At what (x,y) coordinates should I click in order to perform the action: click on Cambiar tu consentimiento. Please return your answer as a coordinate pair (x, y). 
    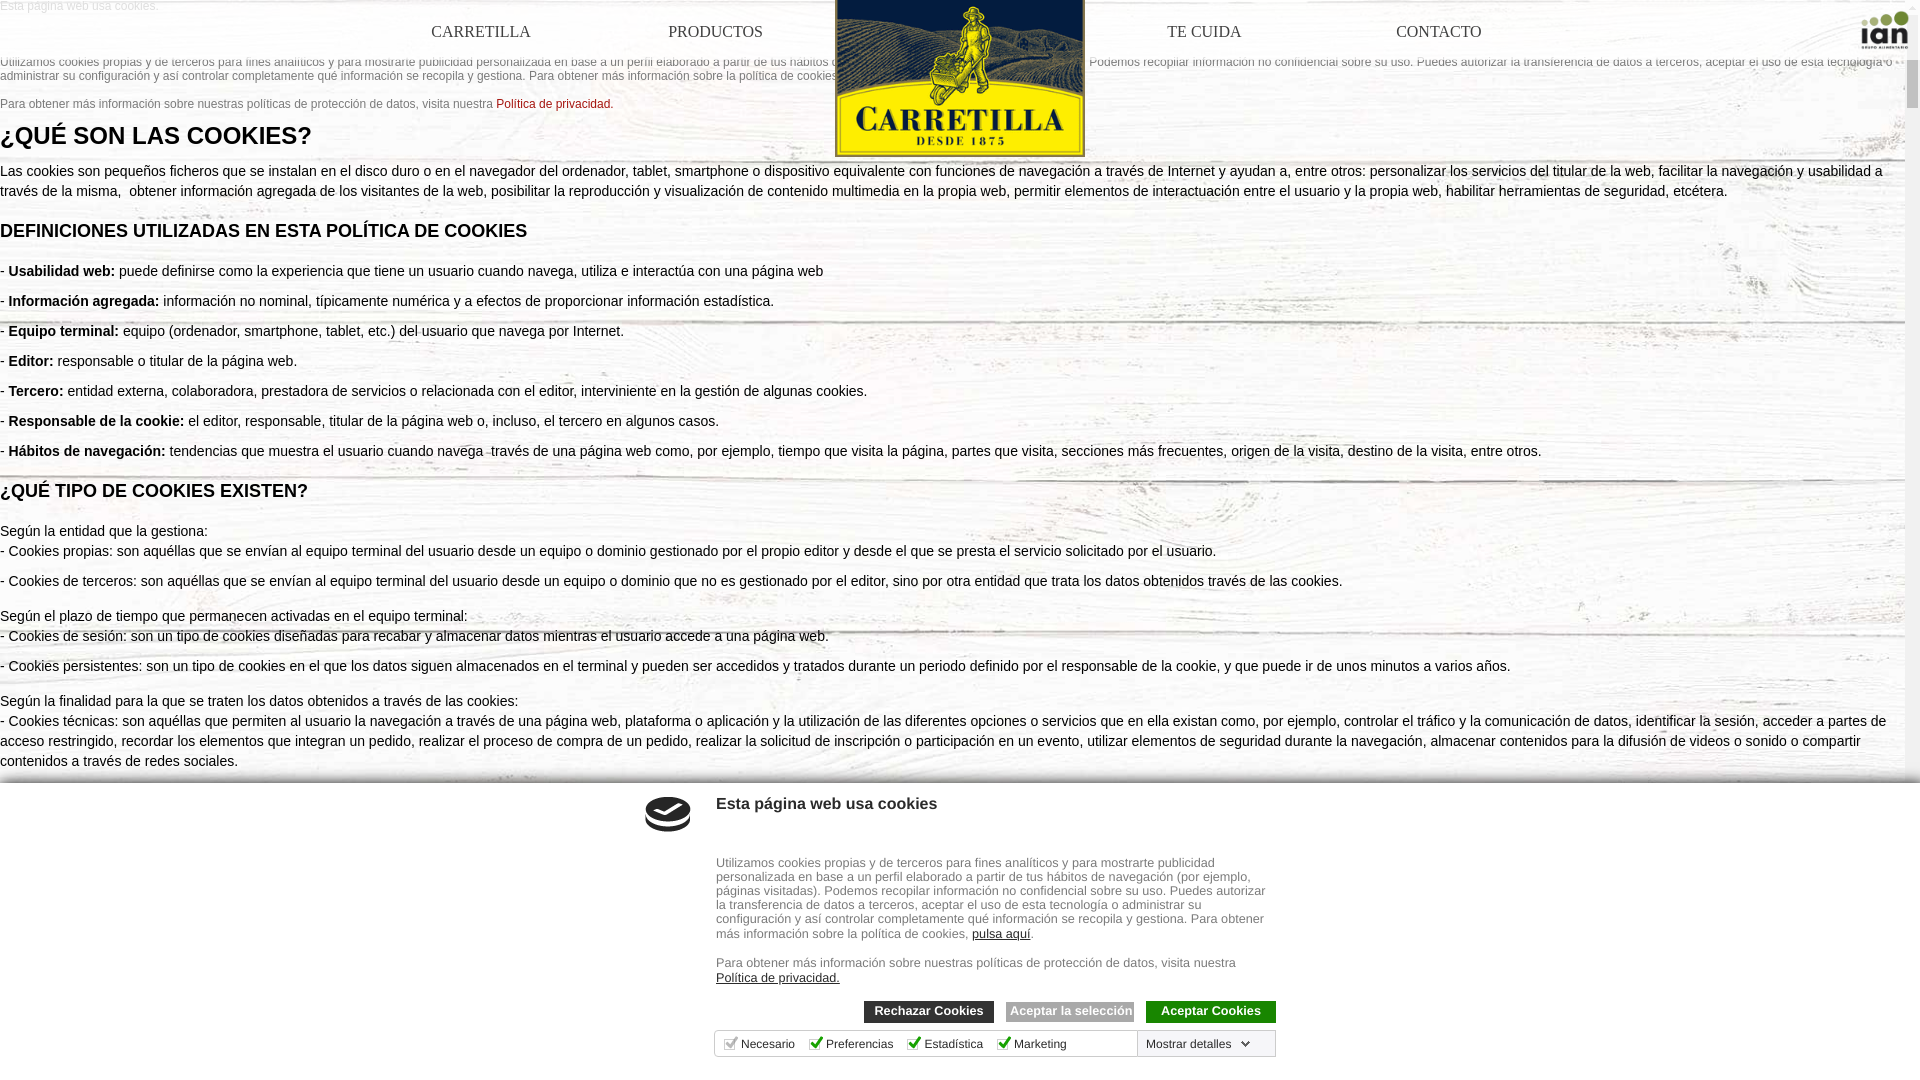
    Looking at the image, I should click on (95, 1042).